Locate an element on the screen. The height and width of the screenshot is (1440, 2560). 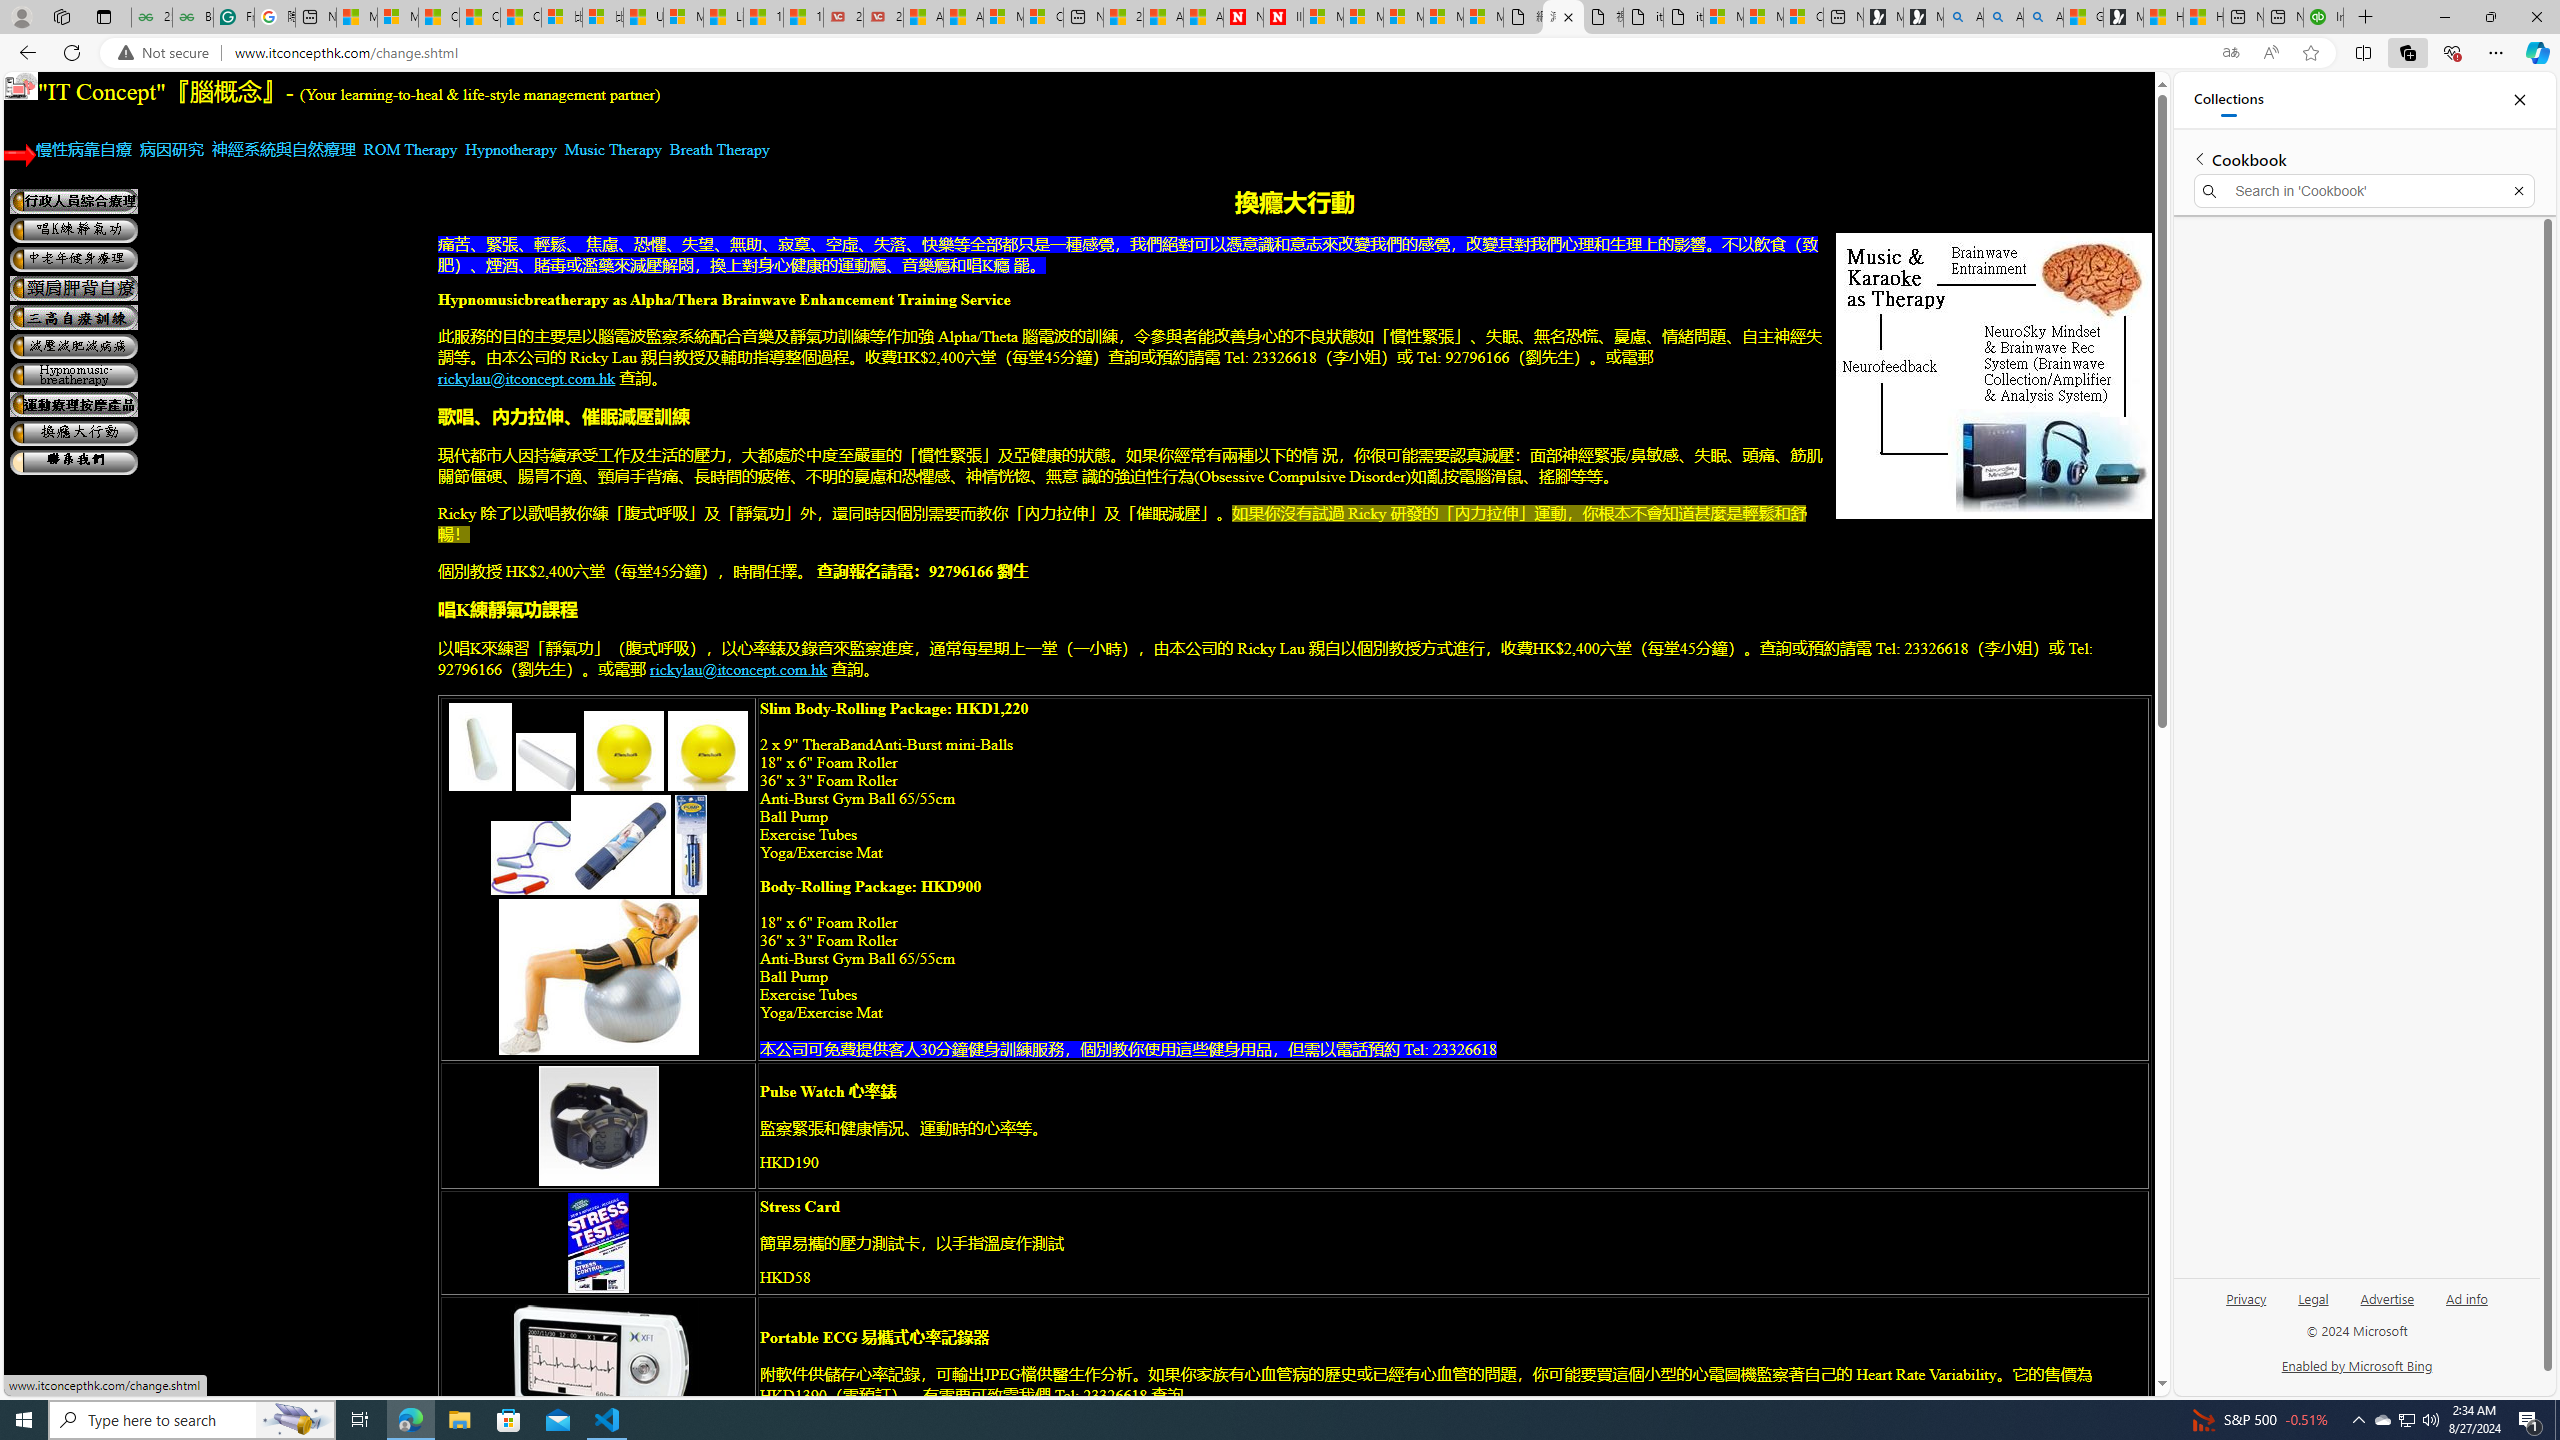
21 Movies That Outdid the Books They Were Based On is located at coordinates (883, 17).